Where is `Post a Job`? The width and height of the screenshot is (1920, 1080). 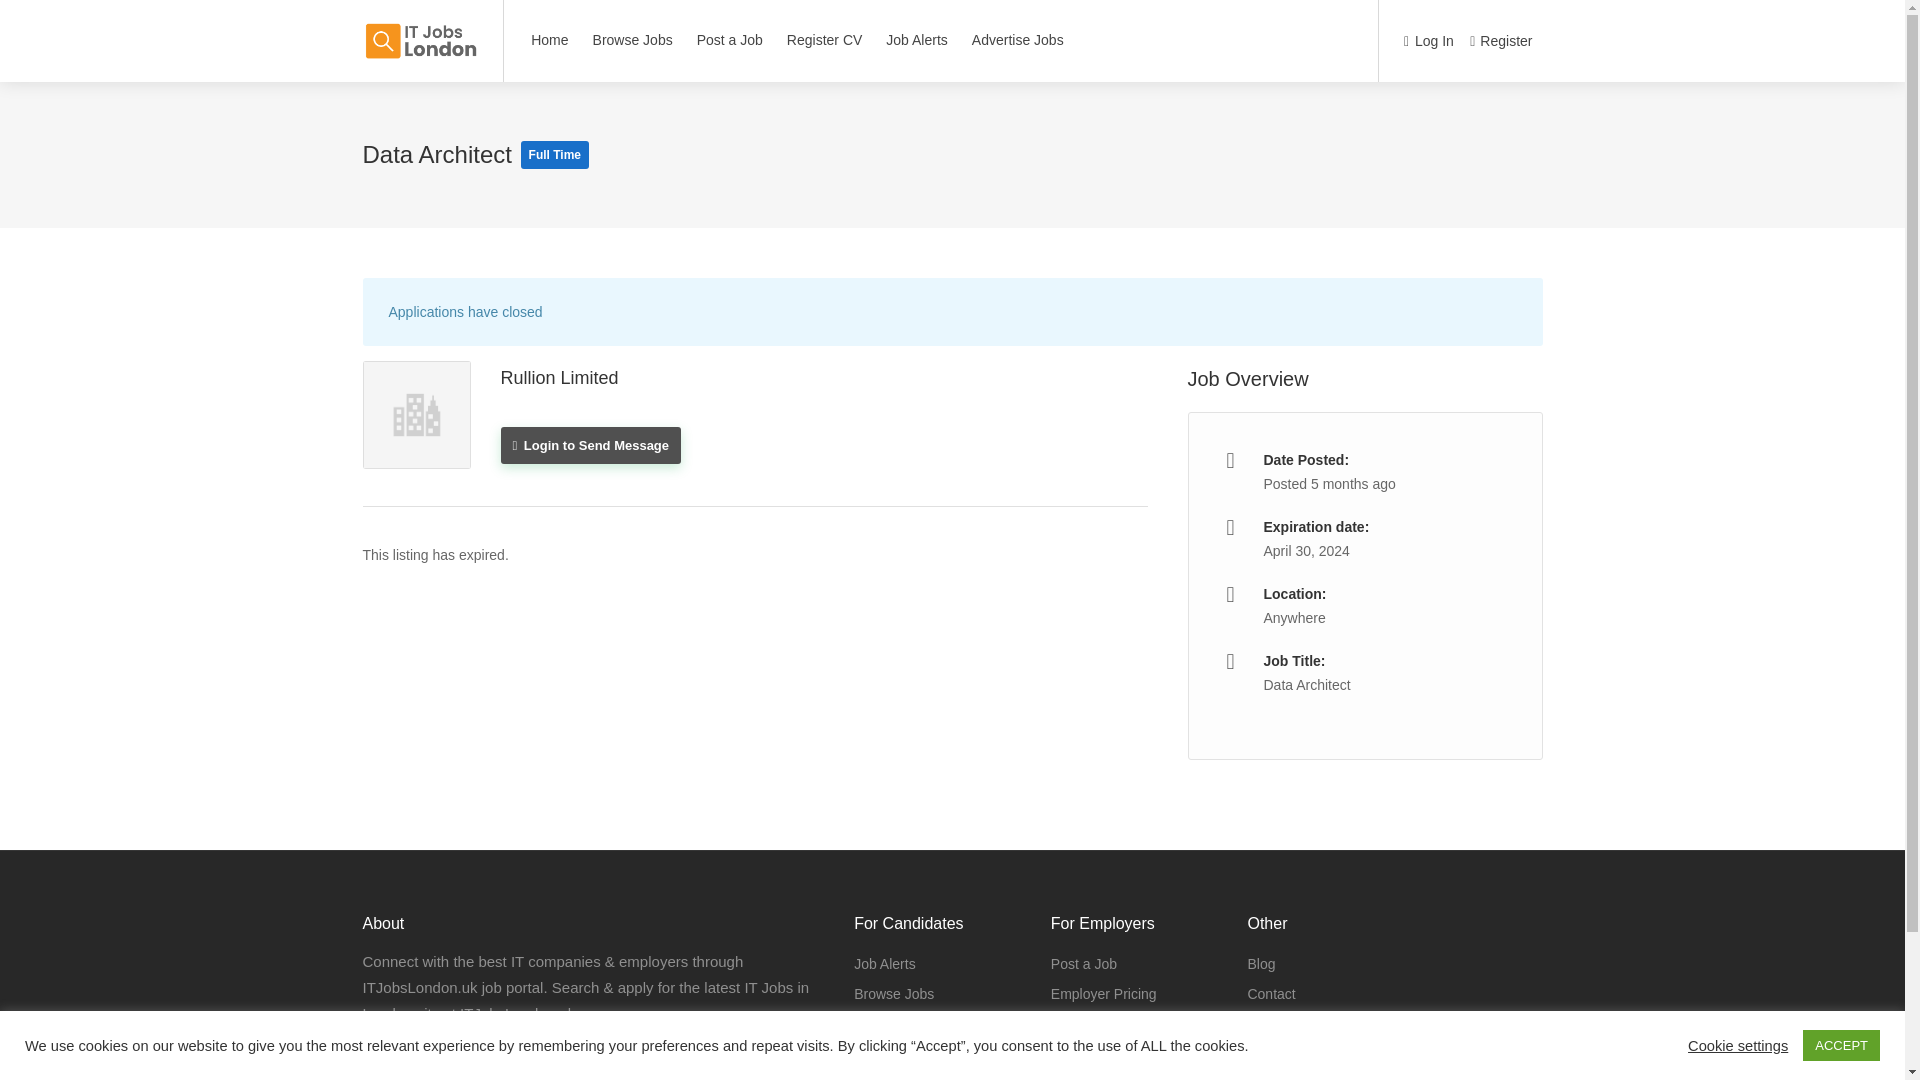 Post a Job is located at coordinates (1084, 964).